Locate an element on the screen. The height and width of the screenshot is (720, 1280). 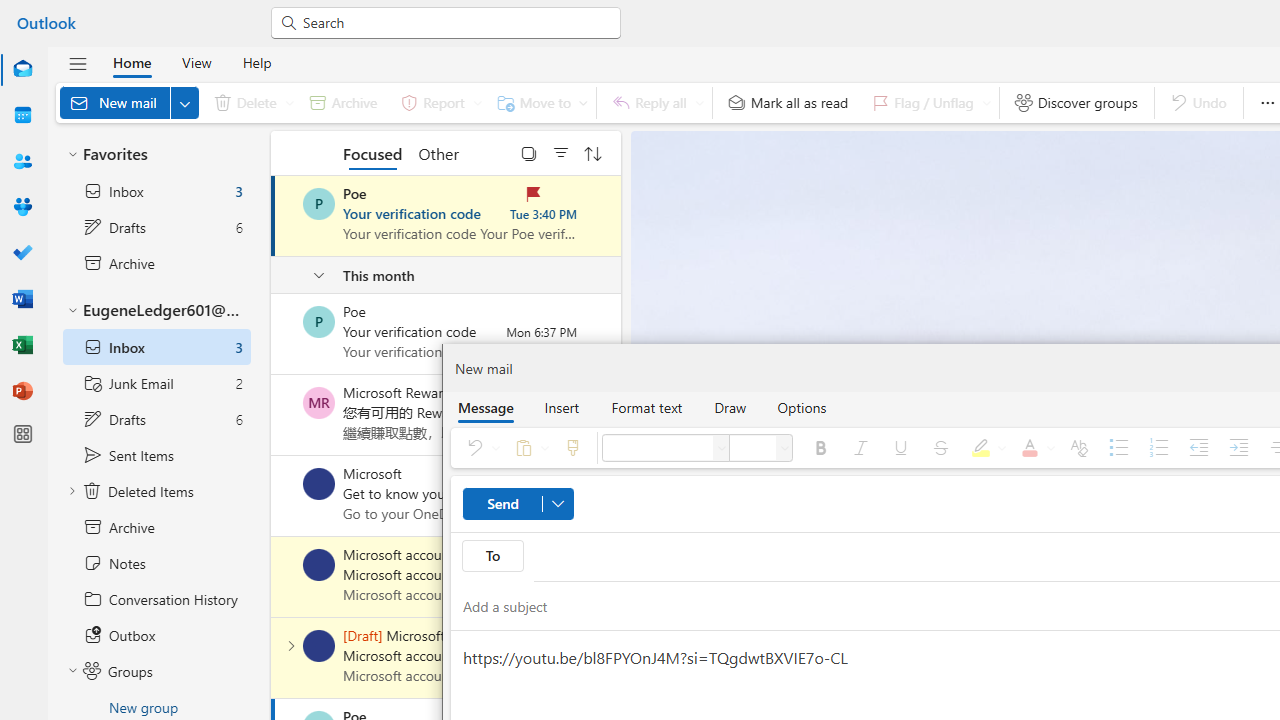
Font is located at coordinates (722, 448).